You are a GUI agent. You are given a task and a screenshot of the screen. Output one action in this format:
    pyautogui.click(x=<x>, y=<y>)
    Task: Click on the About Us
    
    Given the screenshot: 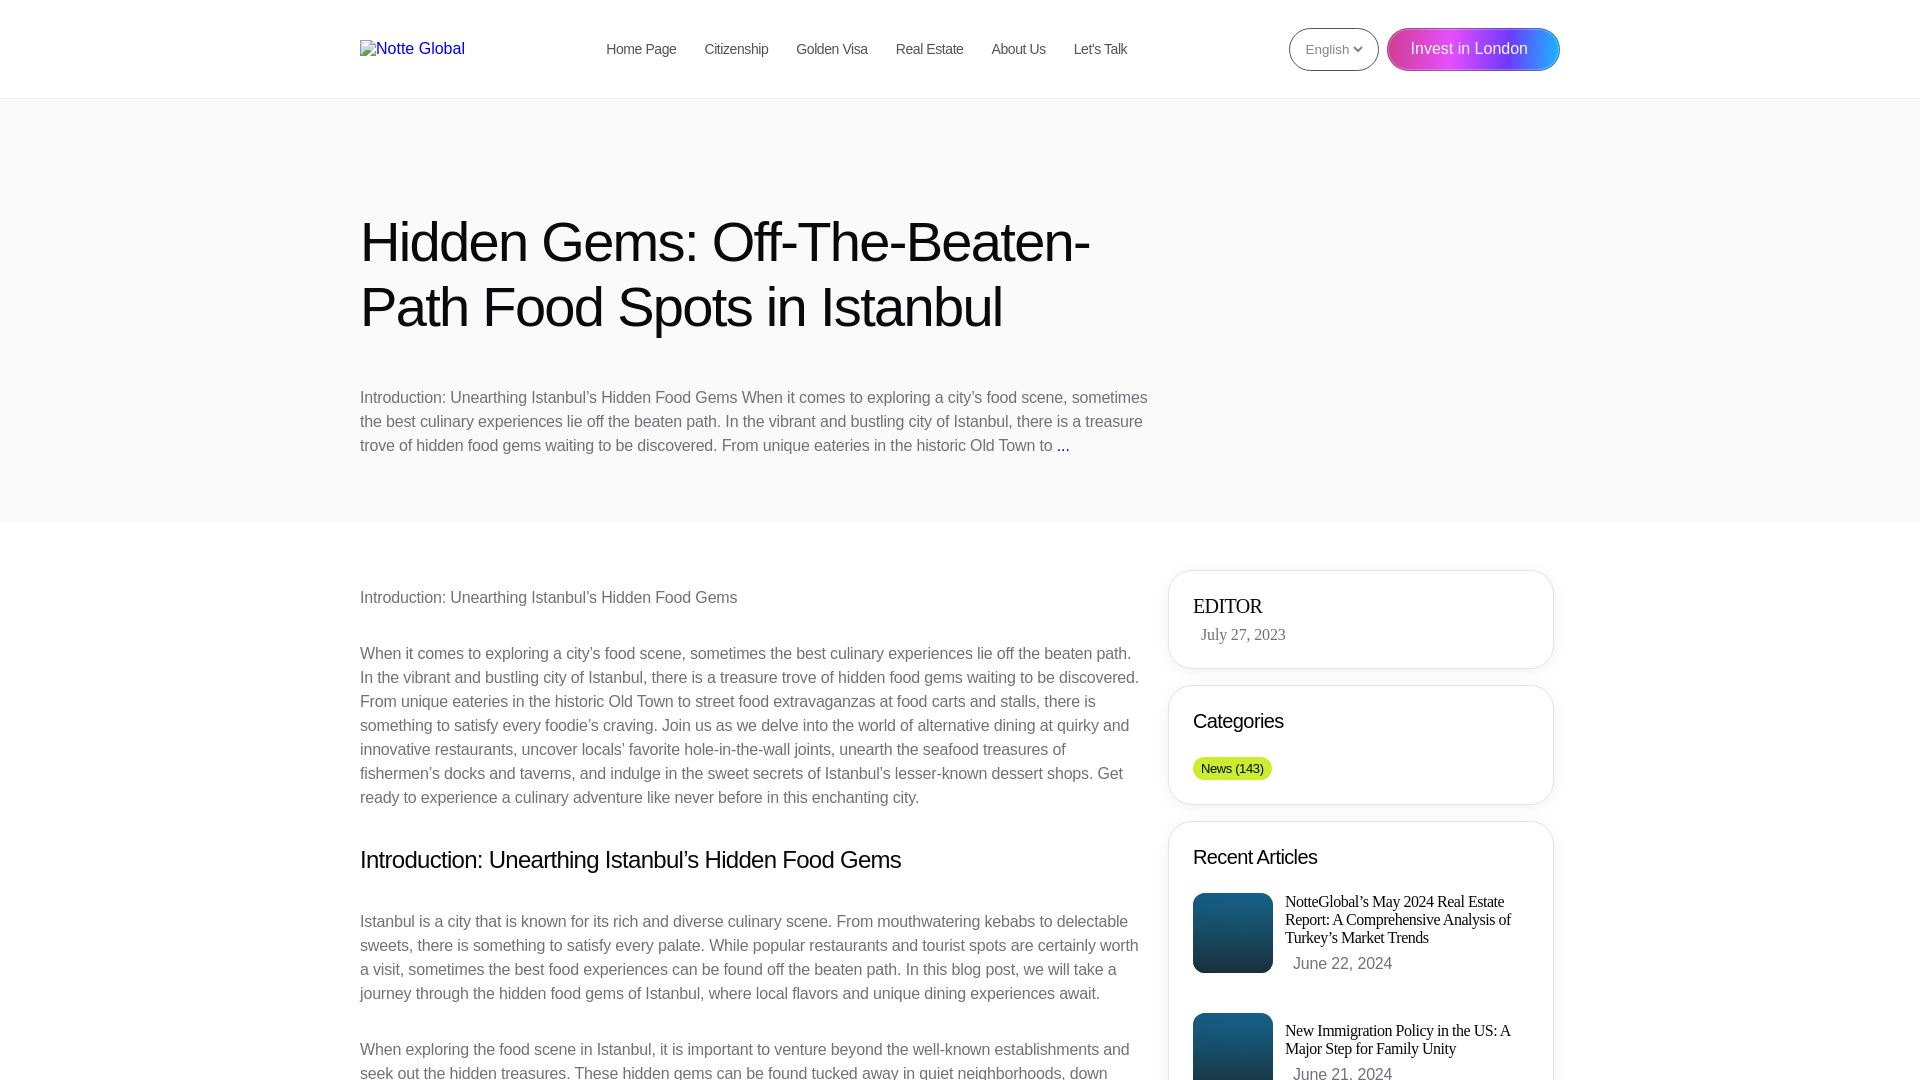 What is the action you would take?
    pyautogui.click(x=1019, y=49)
    